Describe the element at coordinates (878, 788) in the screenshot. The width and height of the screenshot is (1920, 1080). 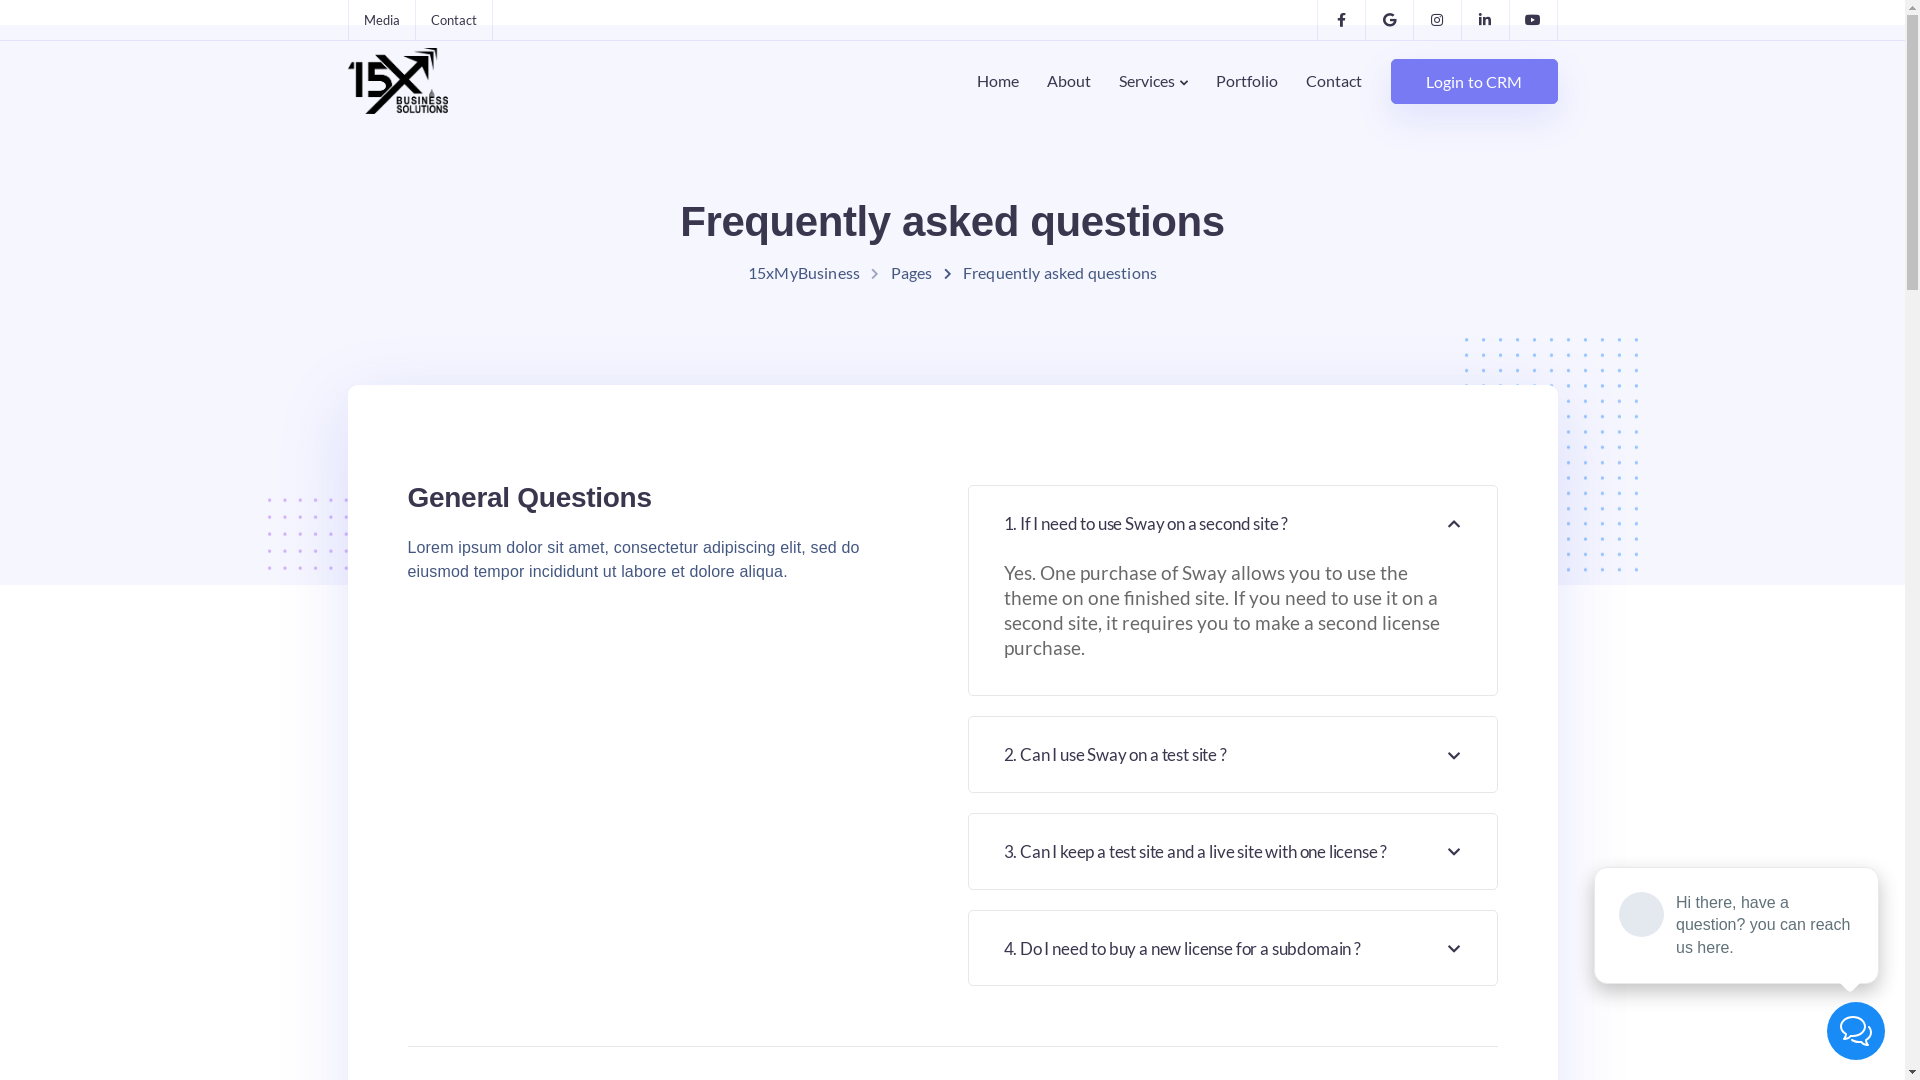
I see `Portfolio` at that location.